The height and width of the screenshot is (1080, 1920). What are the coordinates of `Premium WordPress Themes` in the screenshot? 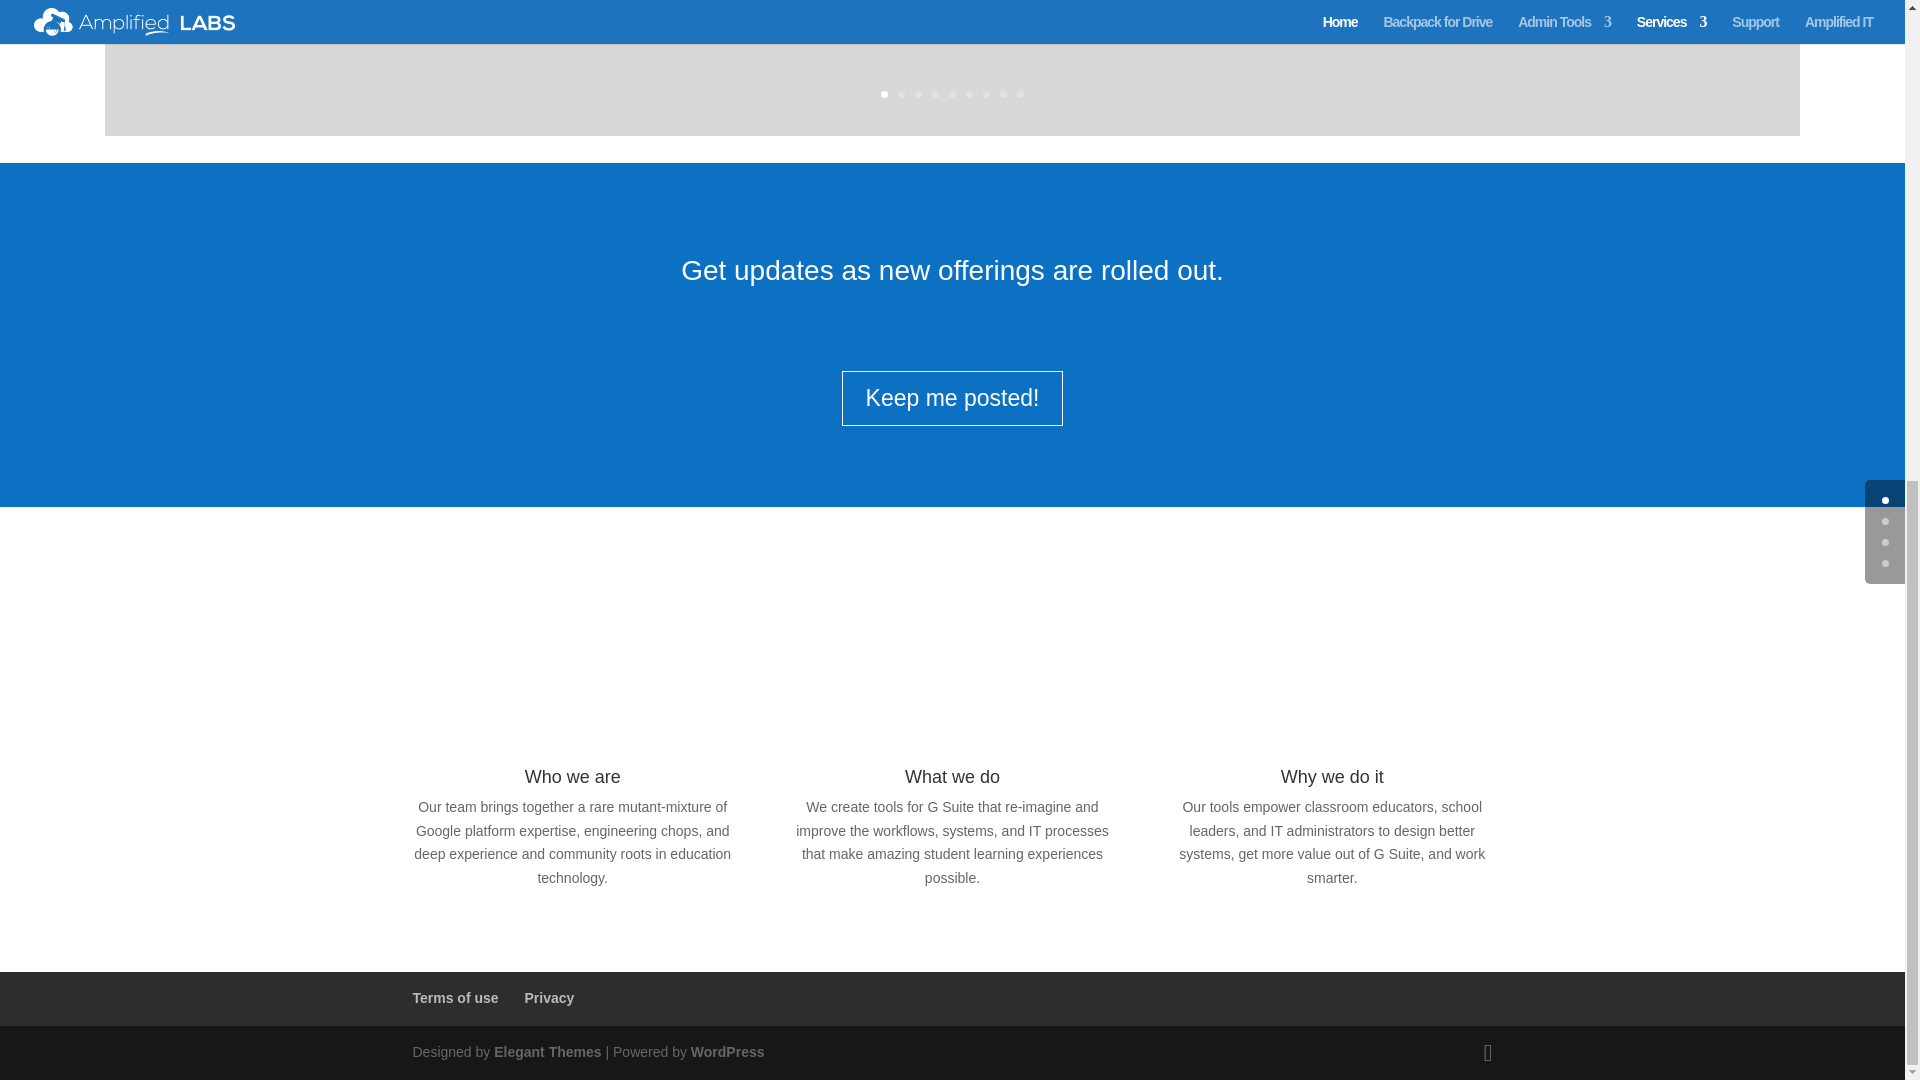 It's located at (546, 1052).